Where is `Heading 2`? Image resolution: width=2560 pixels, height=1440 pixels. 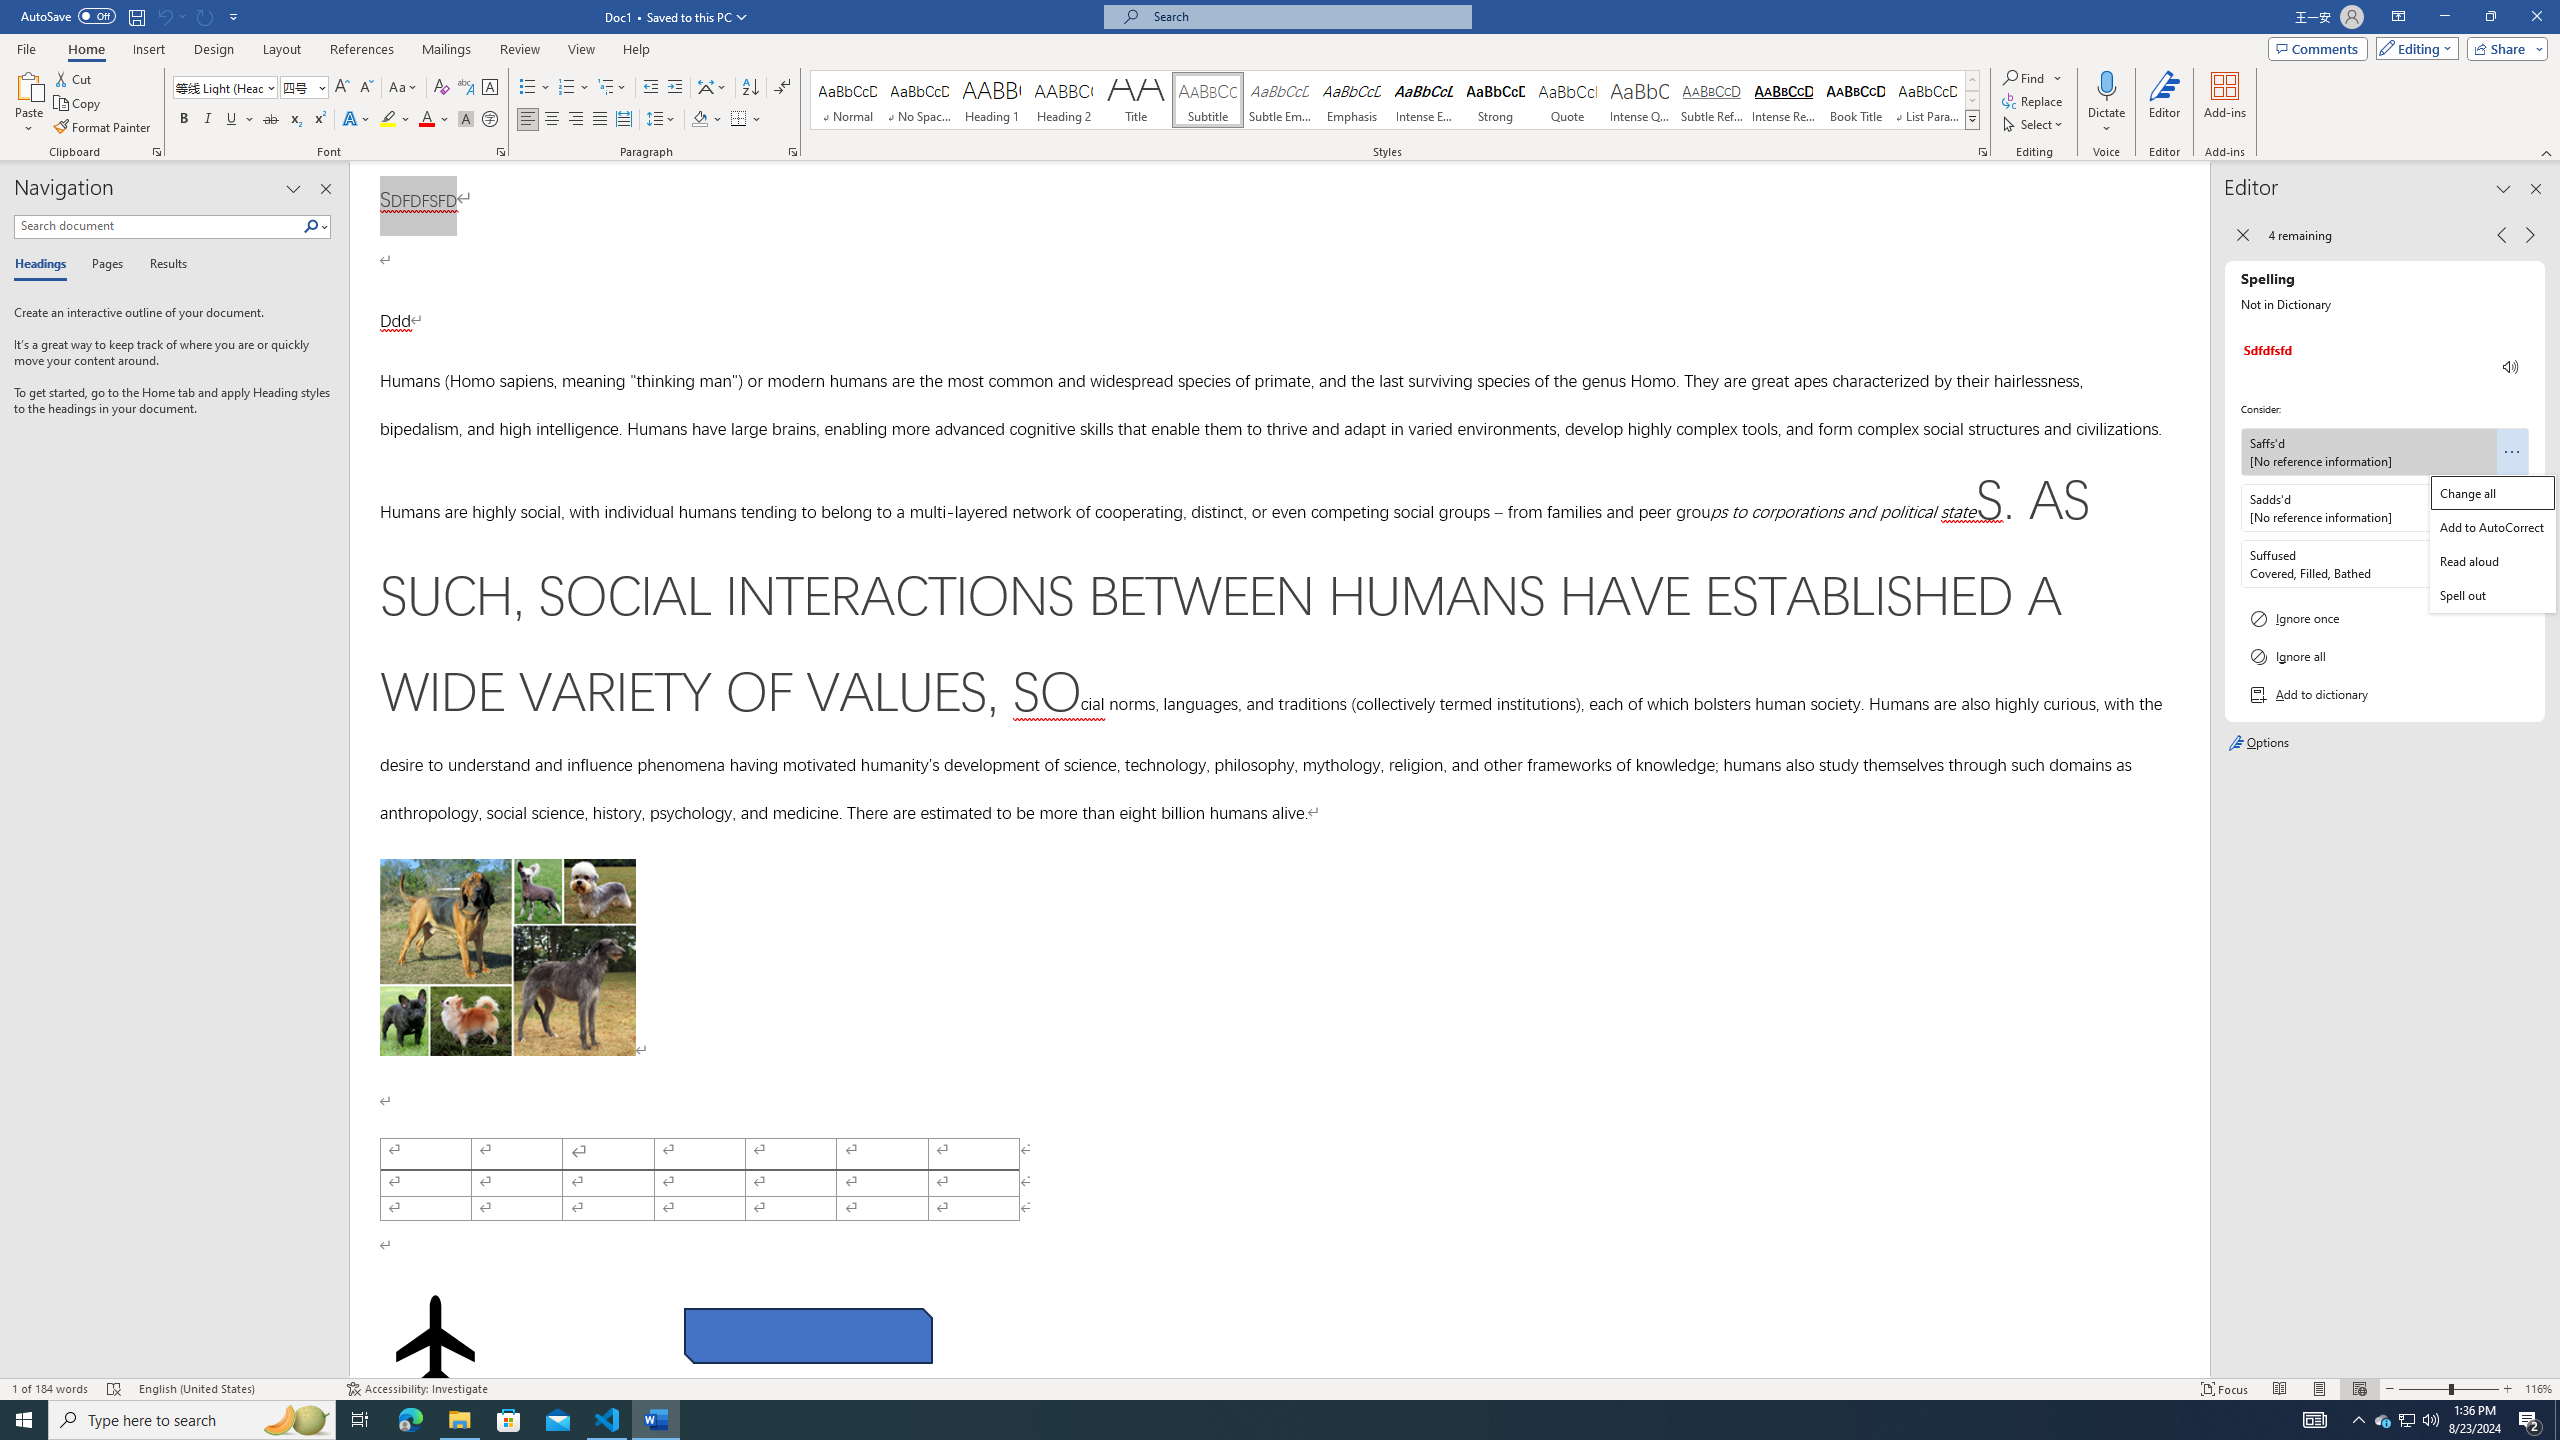
Heading 2 is located at coordinates (1064, 100).